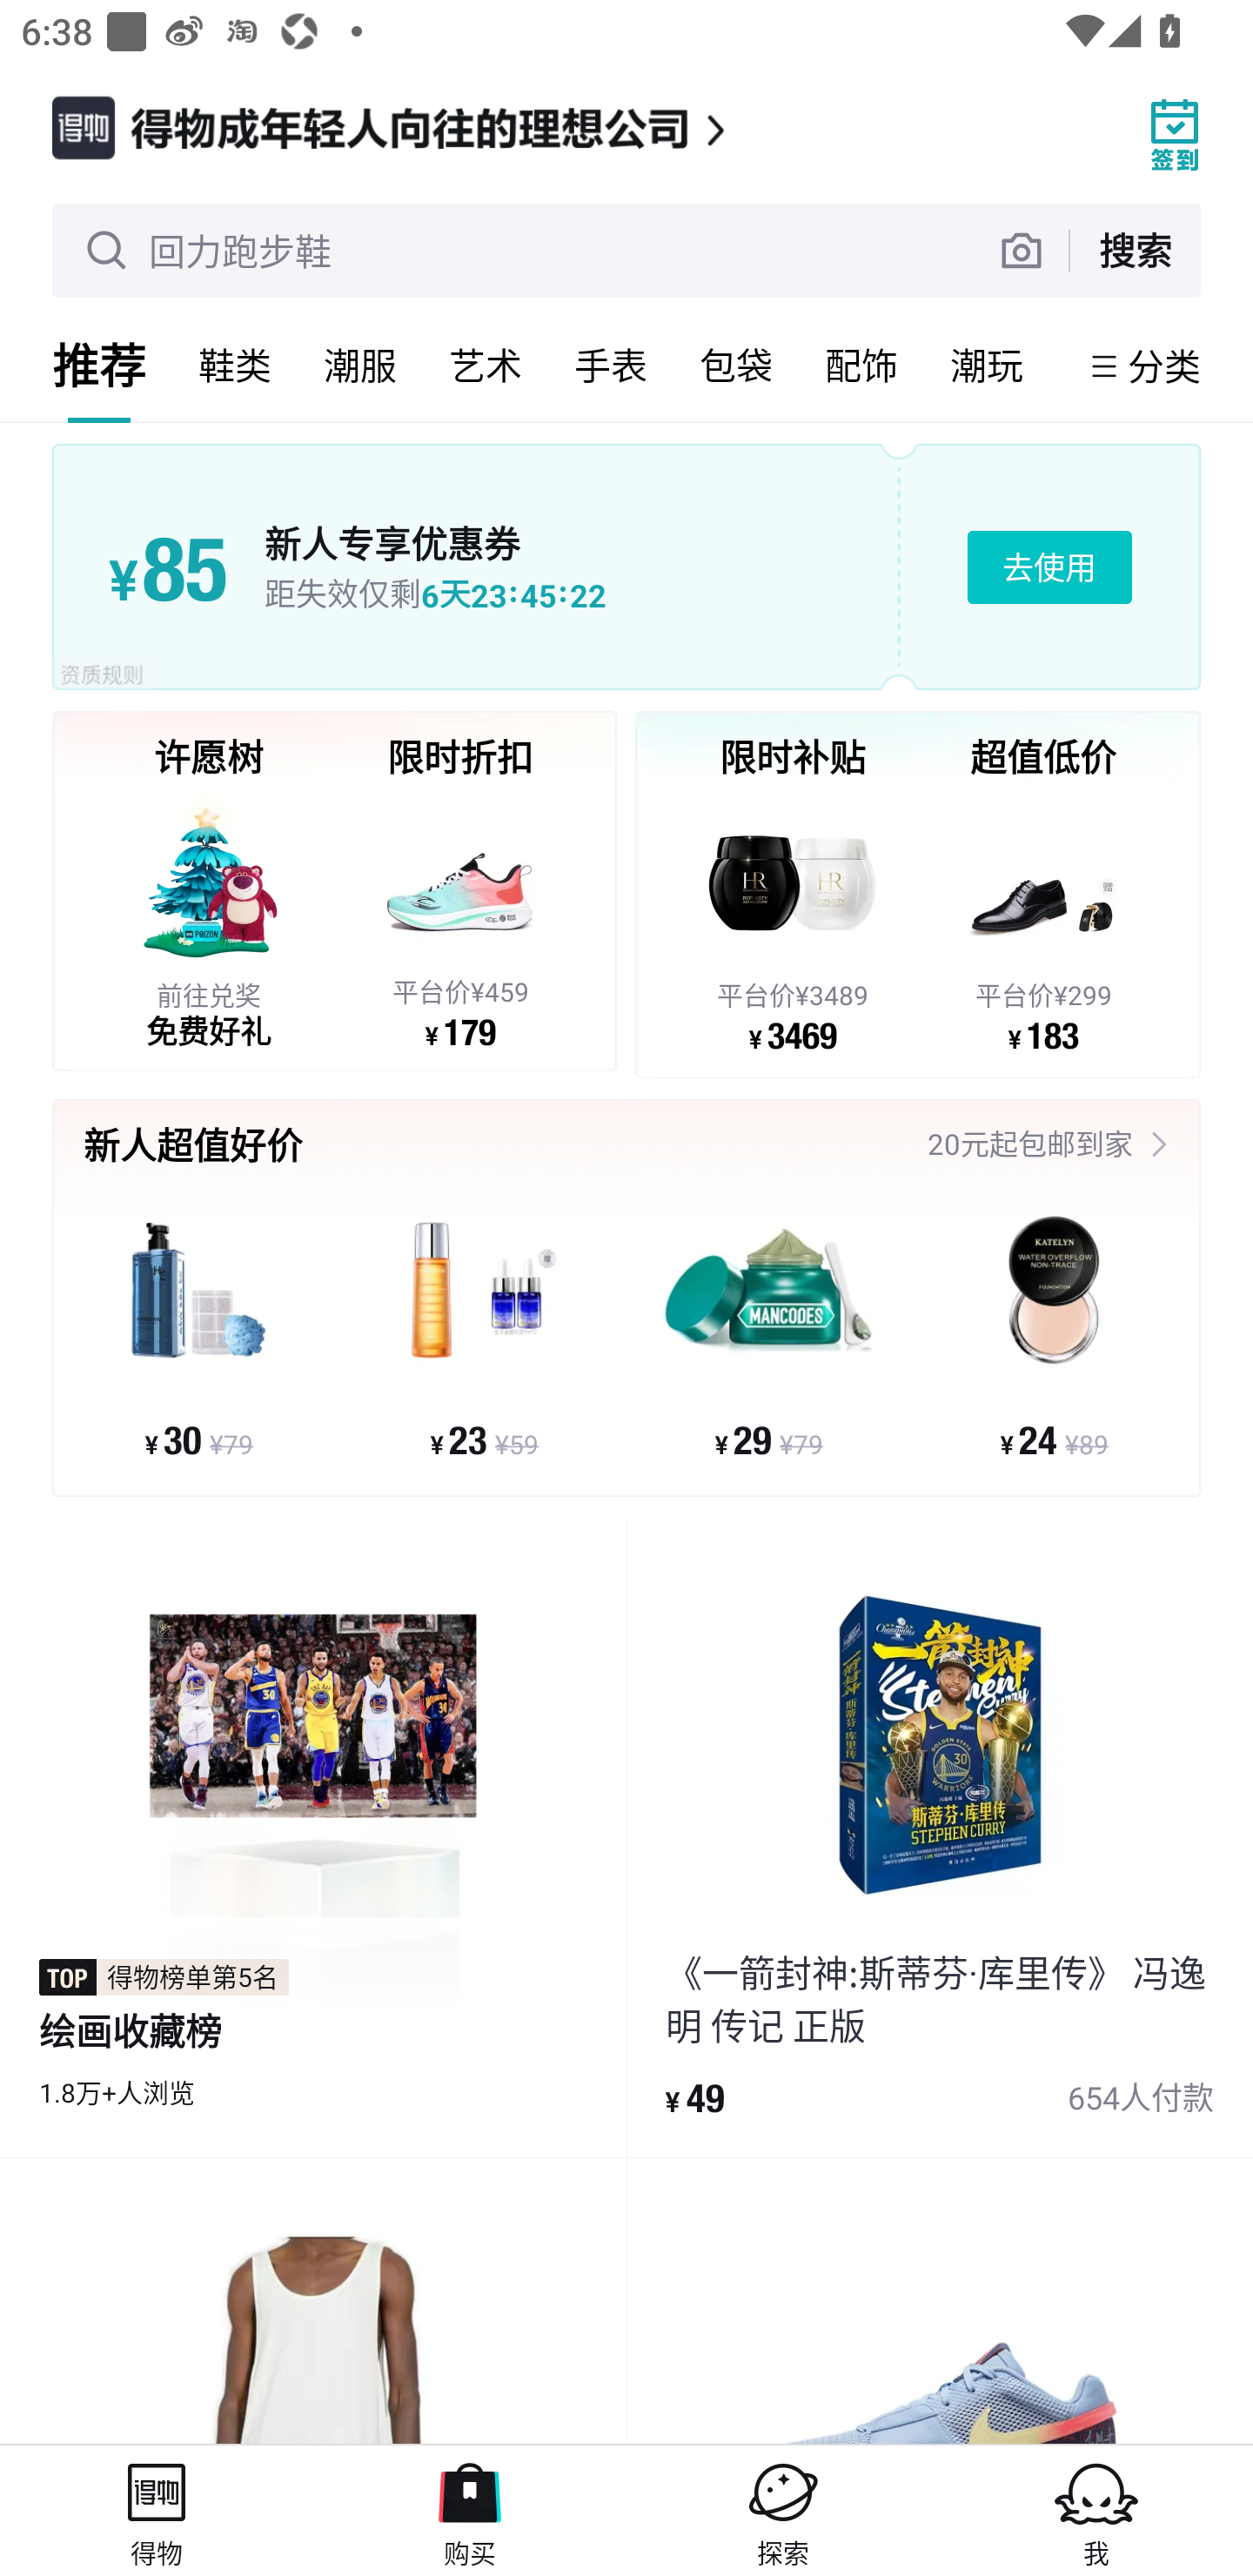 The width and height of the screenshot is (1253, 2576). Describe the element at coordinates (783, 2510) in the screenshot. I see `探索` at that location.